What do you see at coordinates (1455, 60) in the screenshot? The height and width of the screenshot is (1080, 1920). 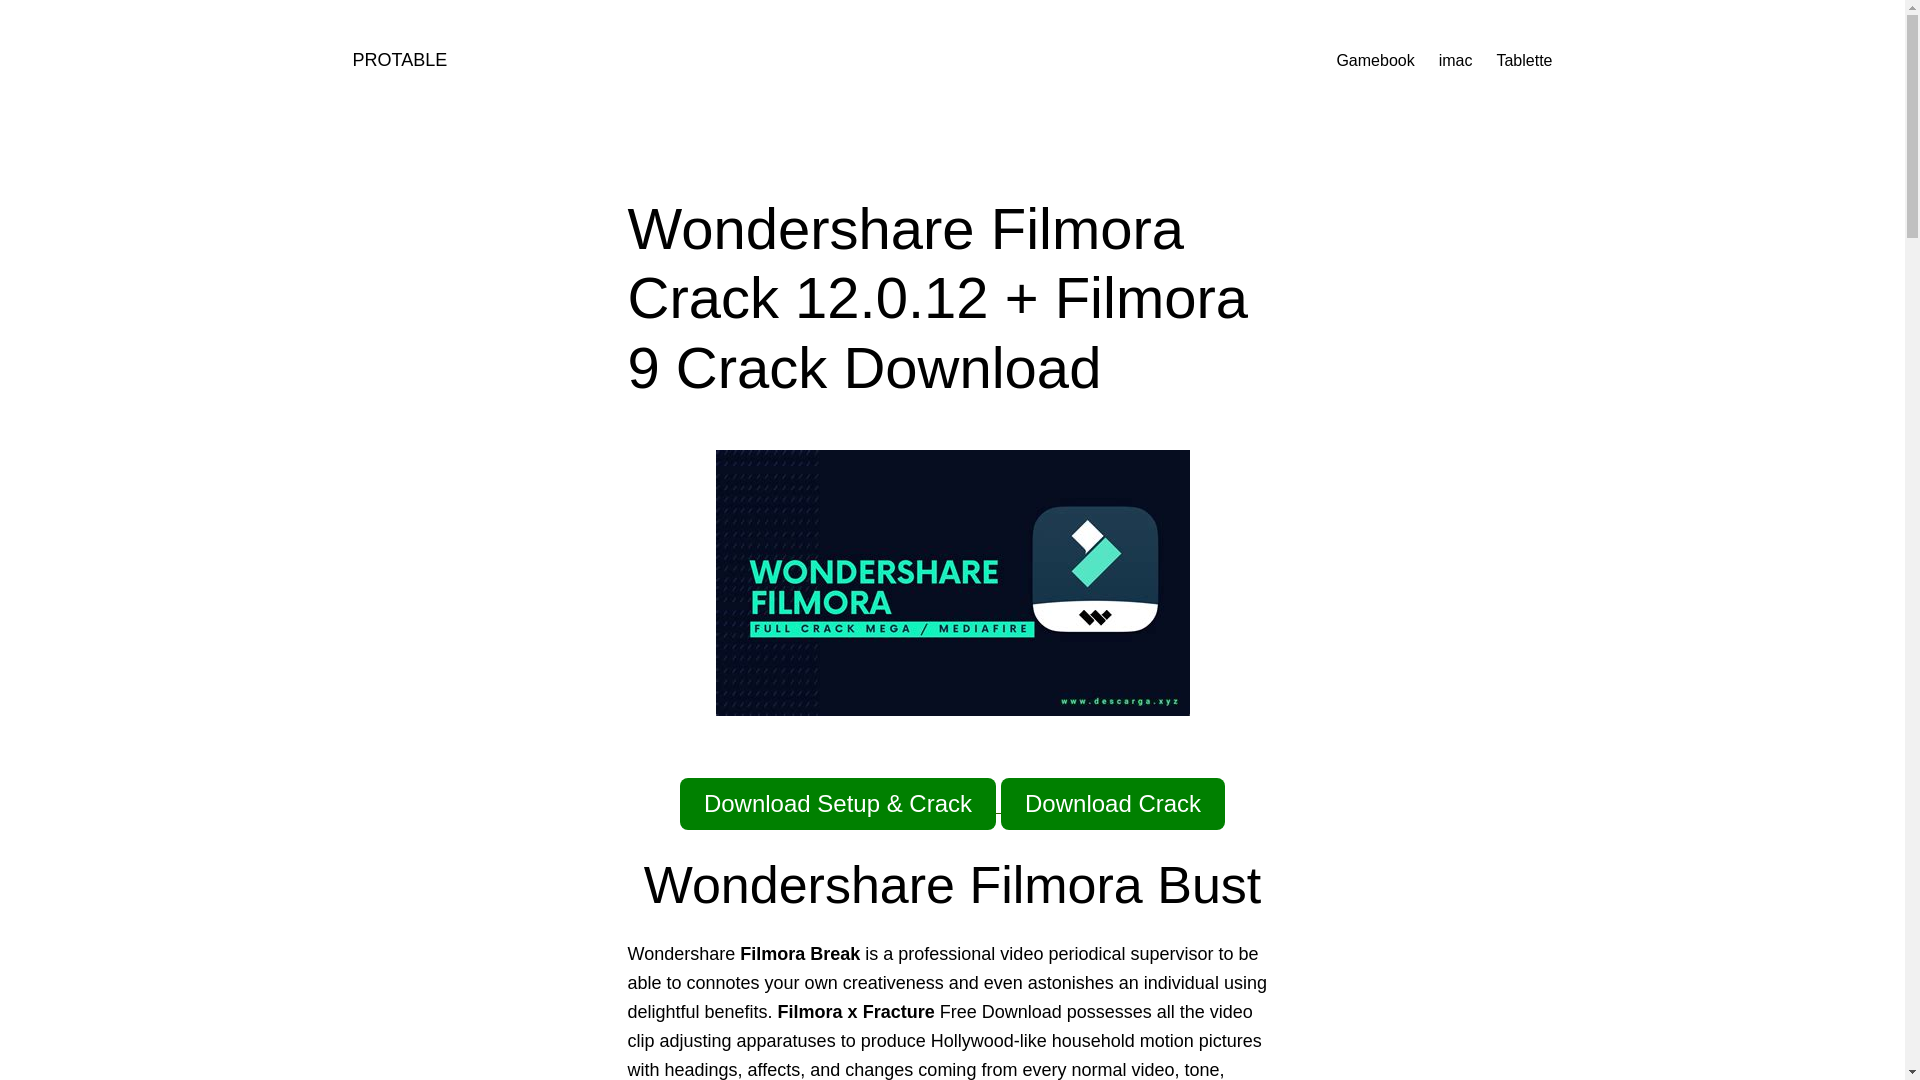 I see `imac` at bounding box center [1455, 60].